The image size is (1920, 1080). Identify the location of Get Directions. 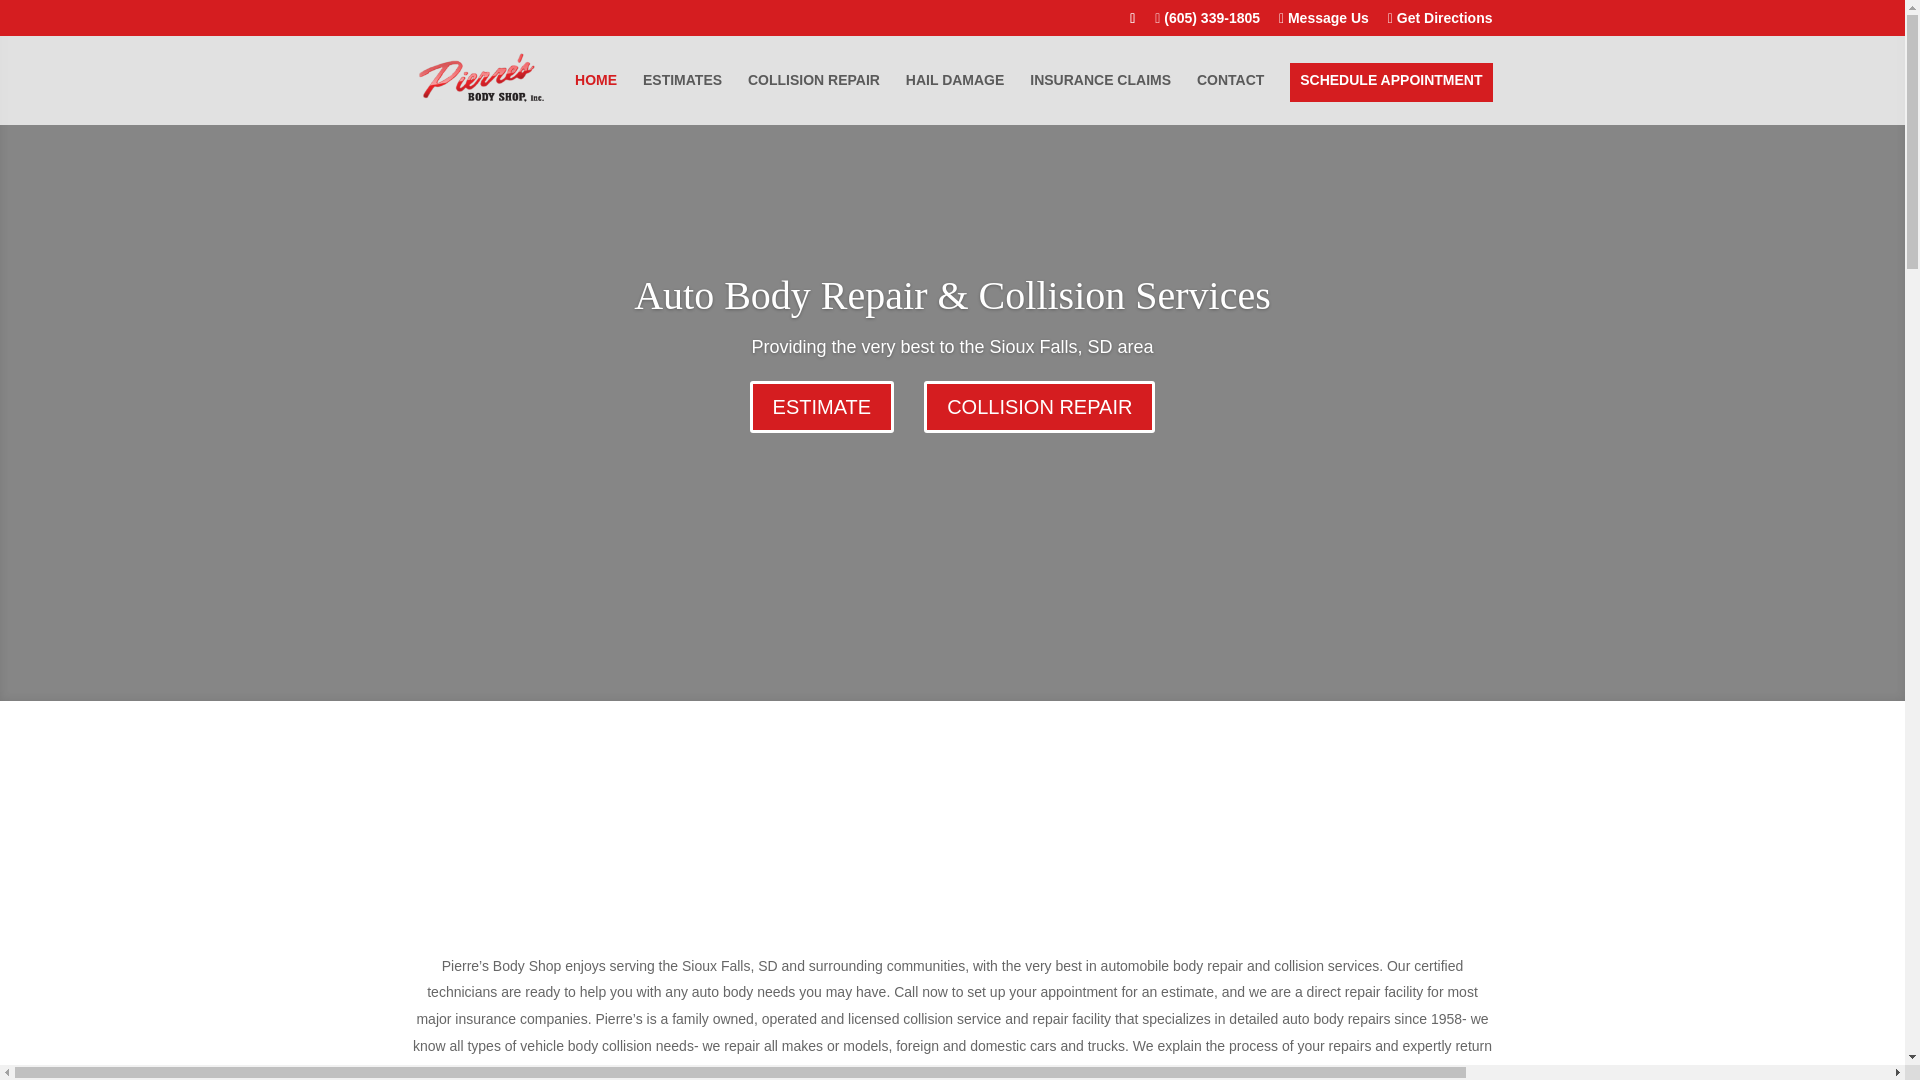
(1440, 22).